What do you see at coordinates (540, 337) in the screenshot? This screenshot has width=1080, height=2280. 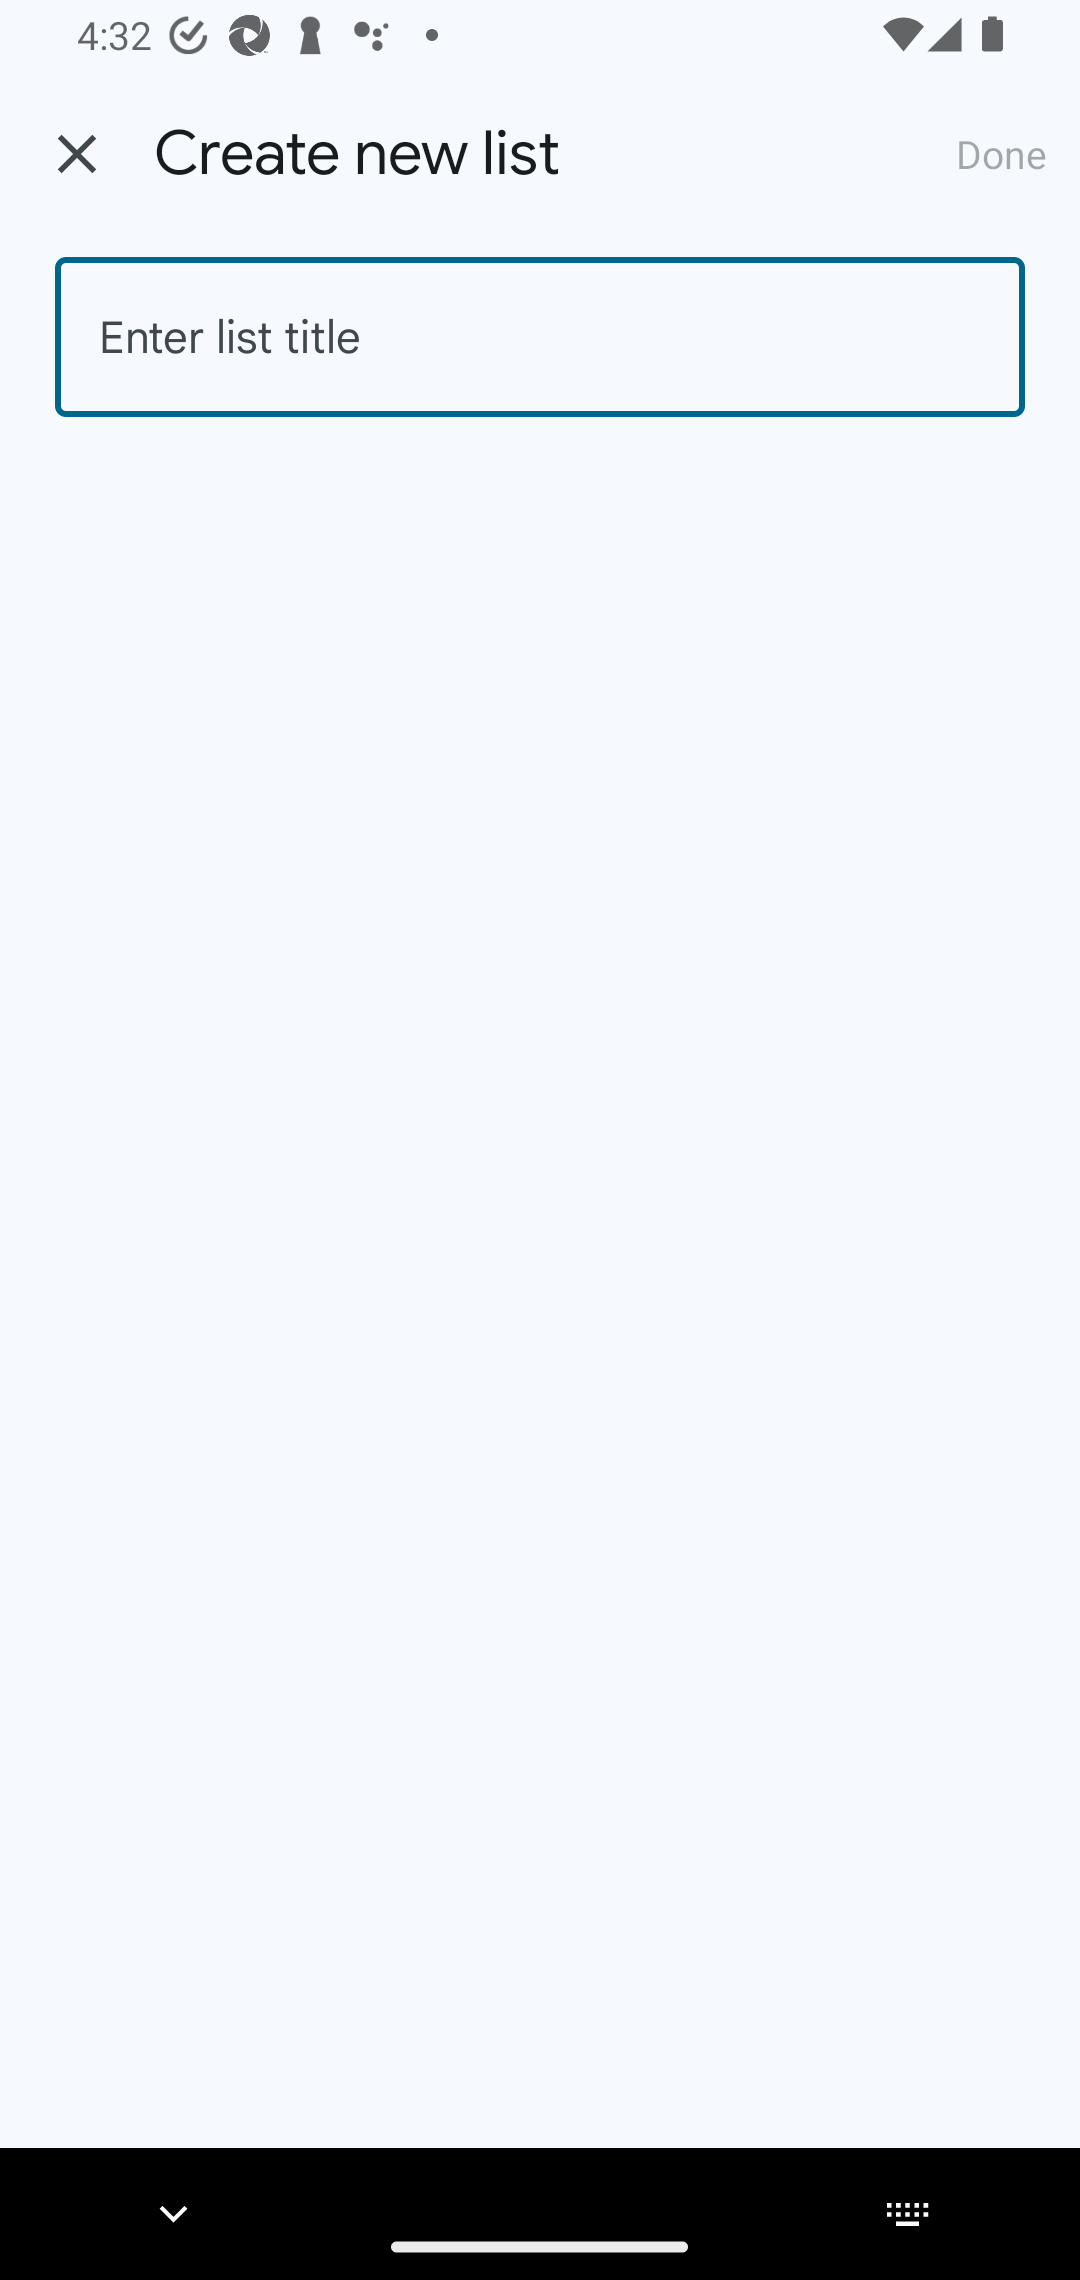 I see `Enter list title` at bounding box center [540, 337].